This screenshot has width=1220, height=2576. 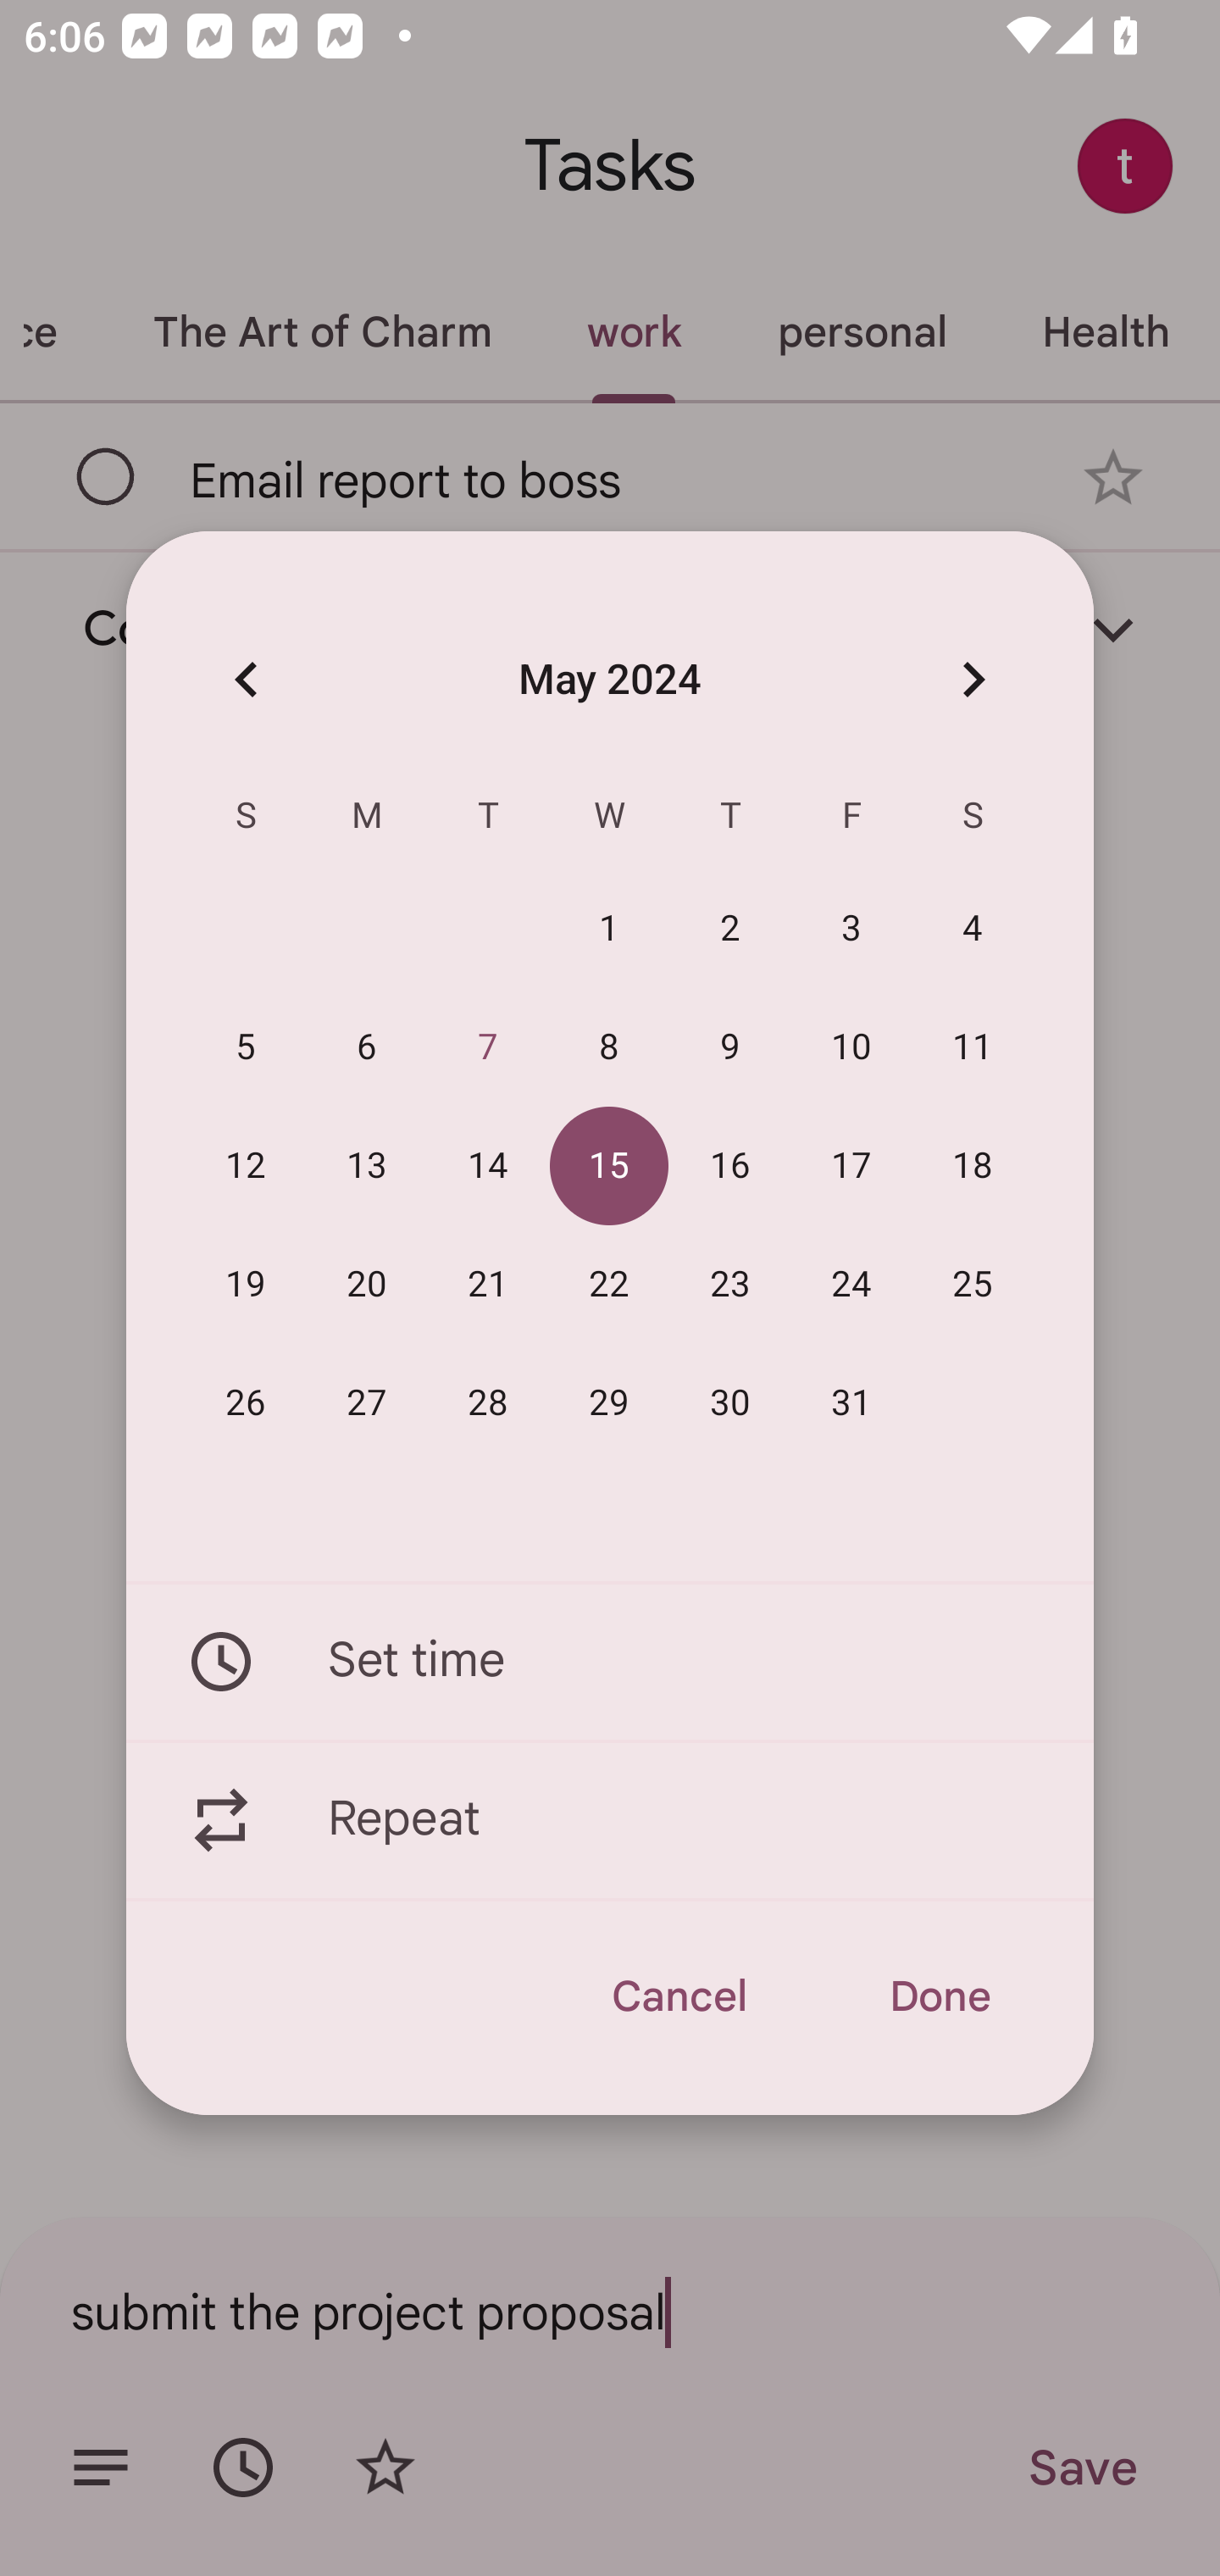 I want to click on 10 10 May 2024, so click(x=852, y=1048).